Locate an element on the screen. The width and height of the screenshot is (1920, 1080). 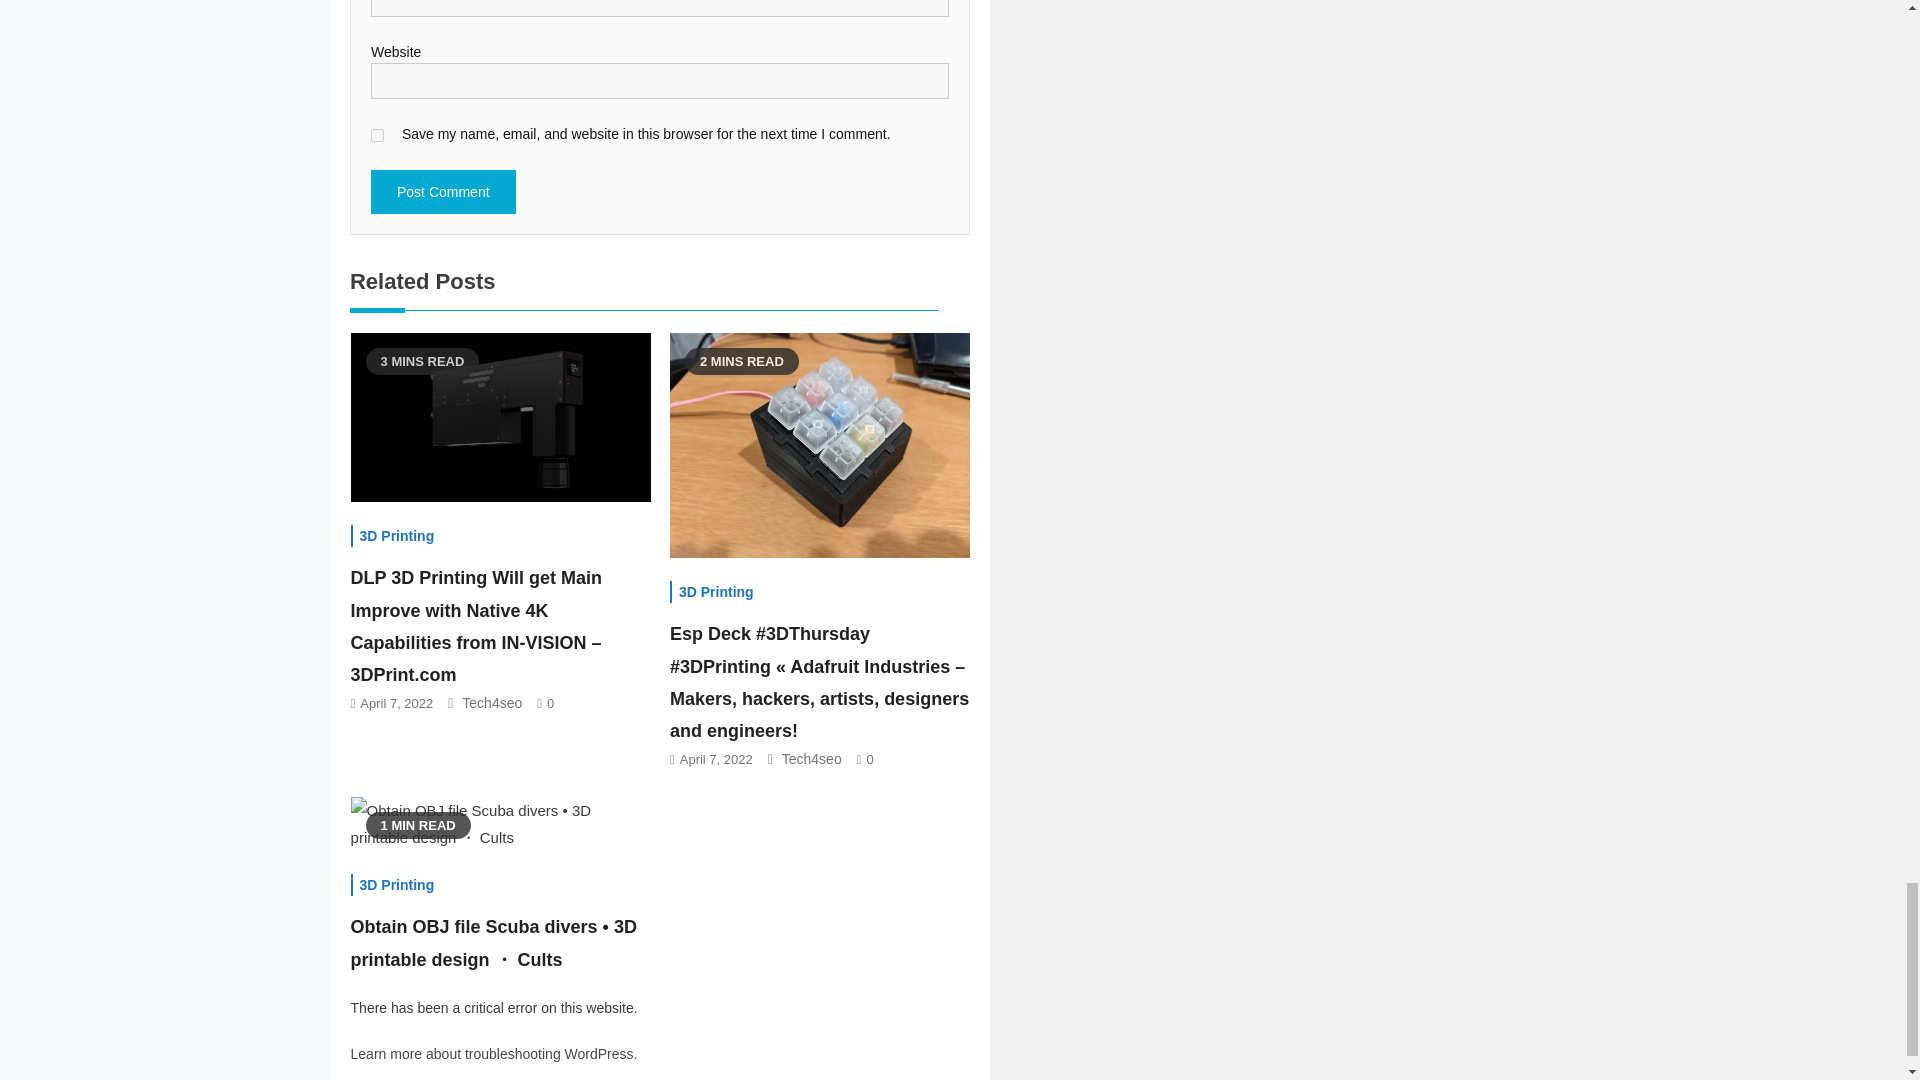
Post Comment is located at coordinates (443, 191).